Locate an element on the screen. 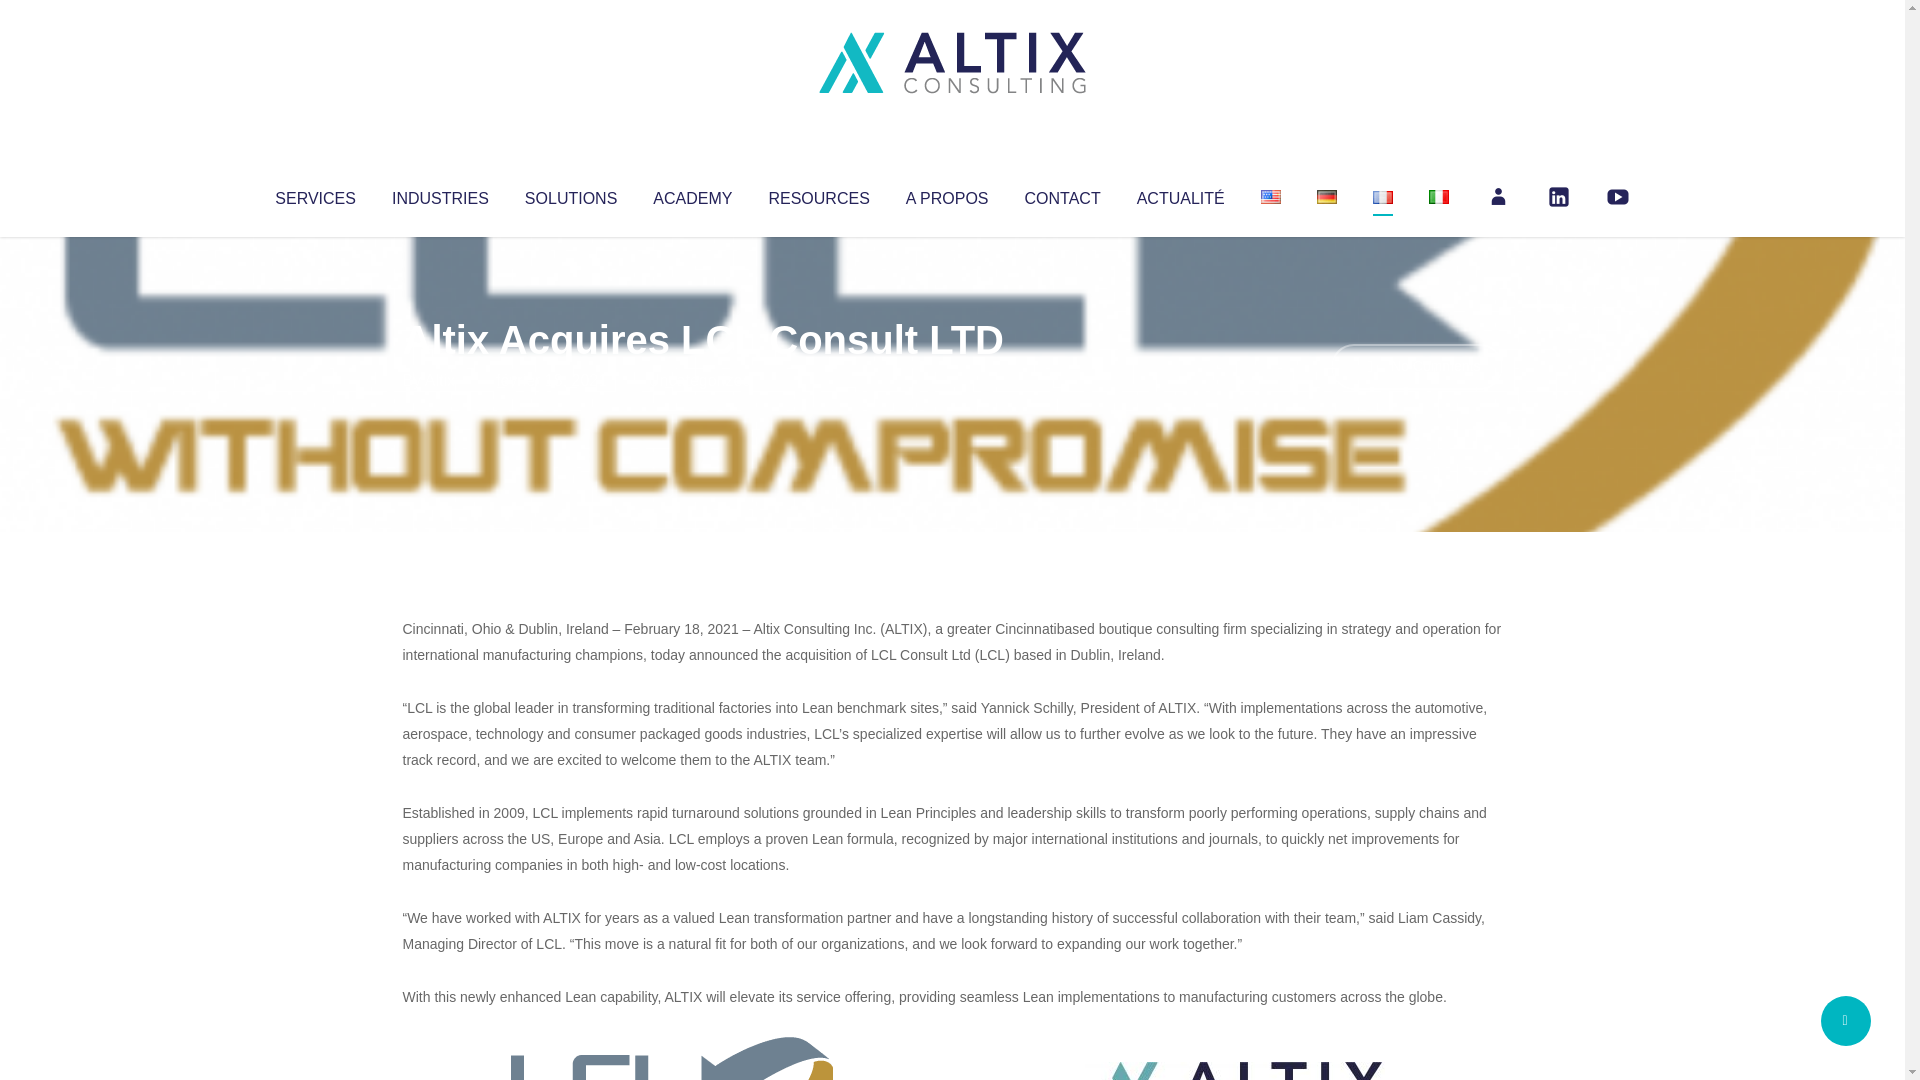  Altix is located at coordinates (440, 380).